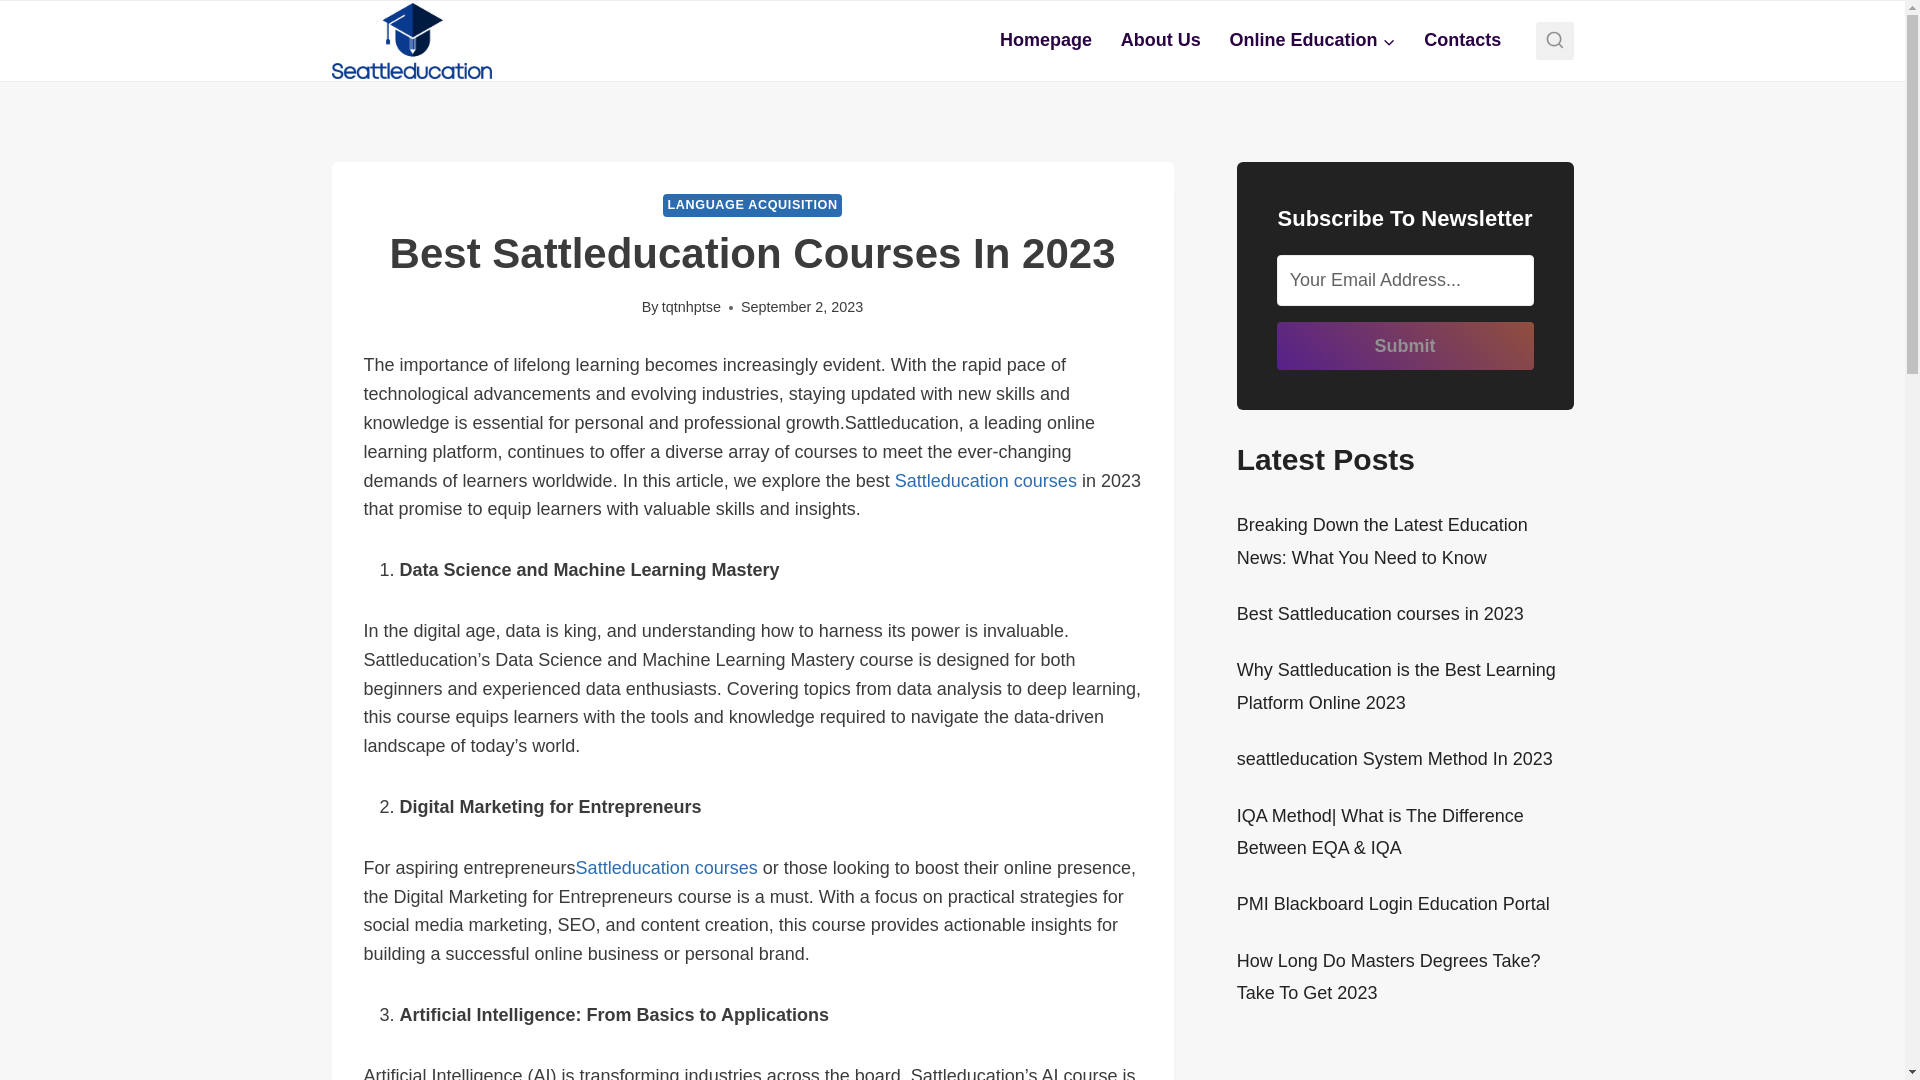  What do you see at coordinates (1160, 40) in the screenshot?
I see `About Us` at bounding box center [1160, 40].